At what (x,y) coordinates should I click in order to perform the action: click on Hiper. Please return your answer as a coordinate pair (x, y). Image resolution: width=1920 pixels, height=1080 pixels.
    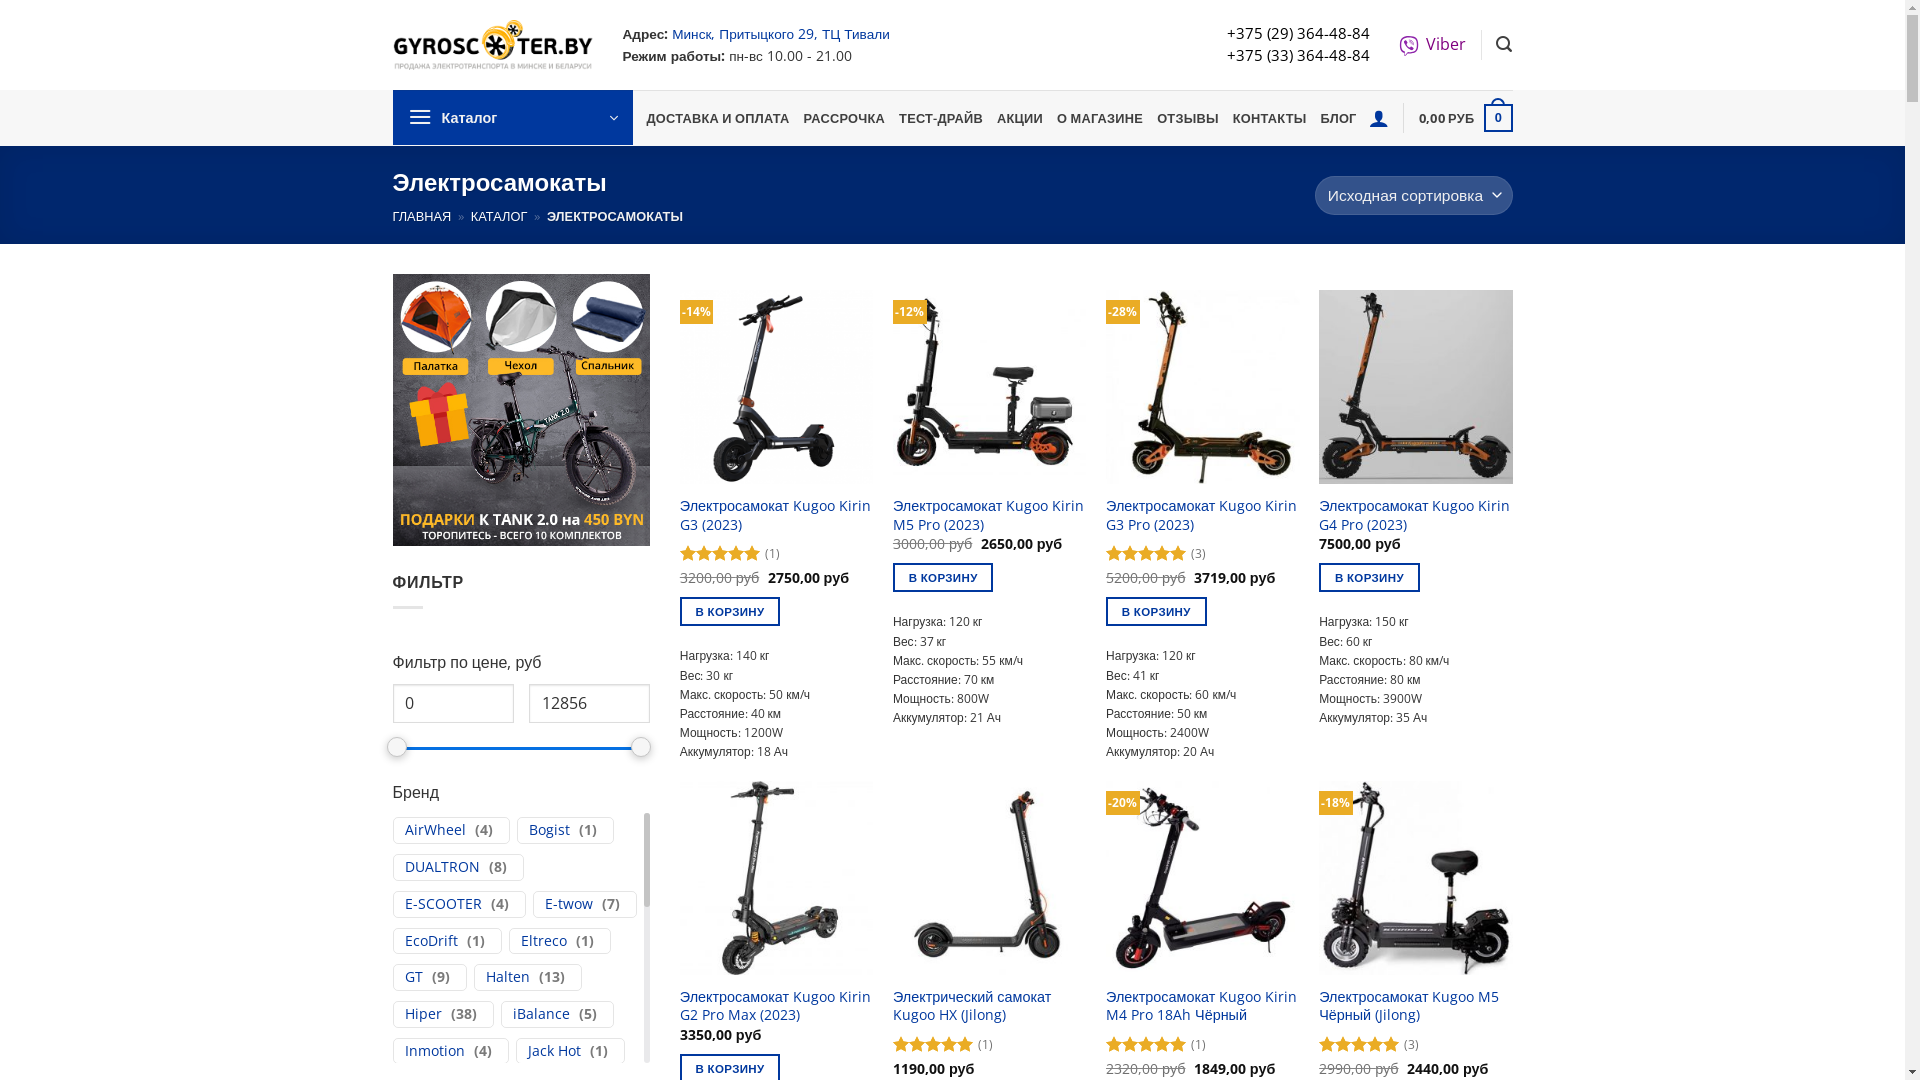
    Looking at the image, I should click on (422, 1014).